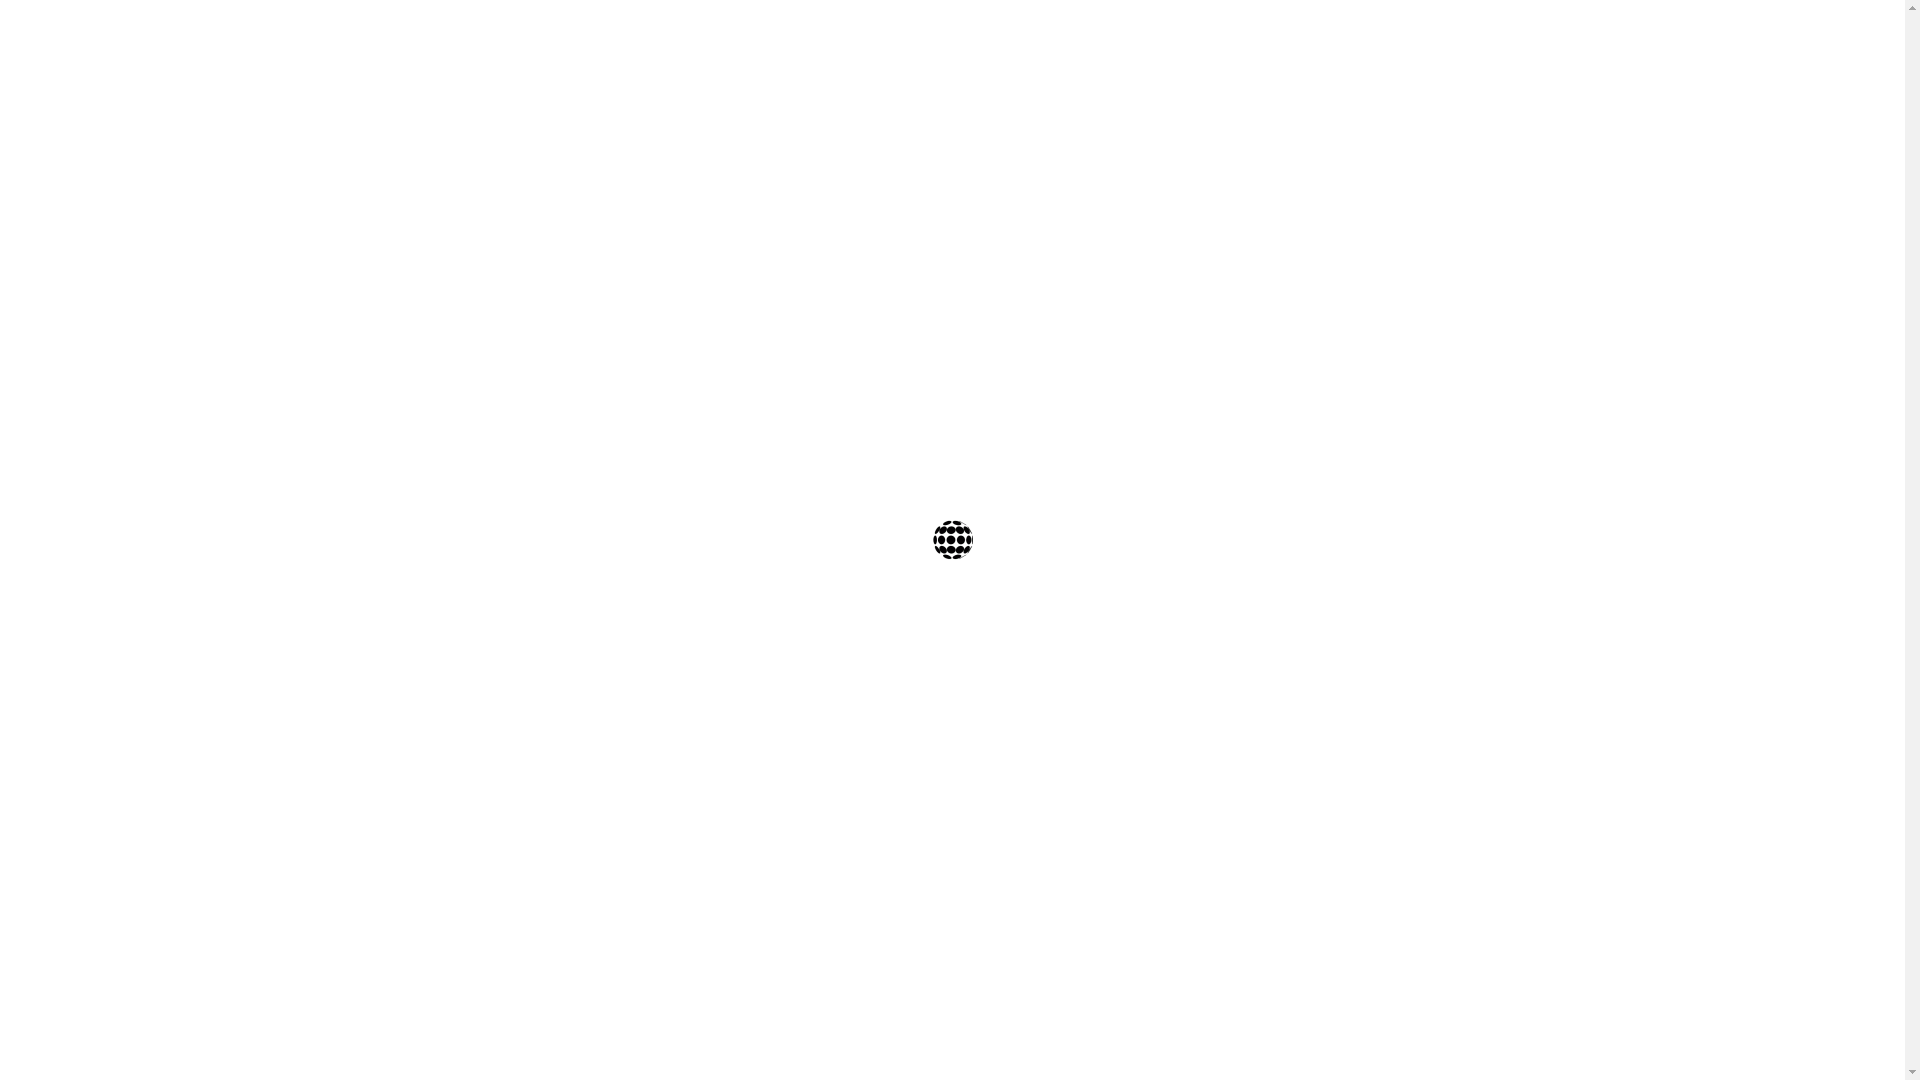 The height and width of the screenshot is (1080, 1920). What do you see at coordinates (1163, 286) in the screenshot?
I see `AGB` at bounding box center [1163, 286].